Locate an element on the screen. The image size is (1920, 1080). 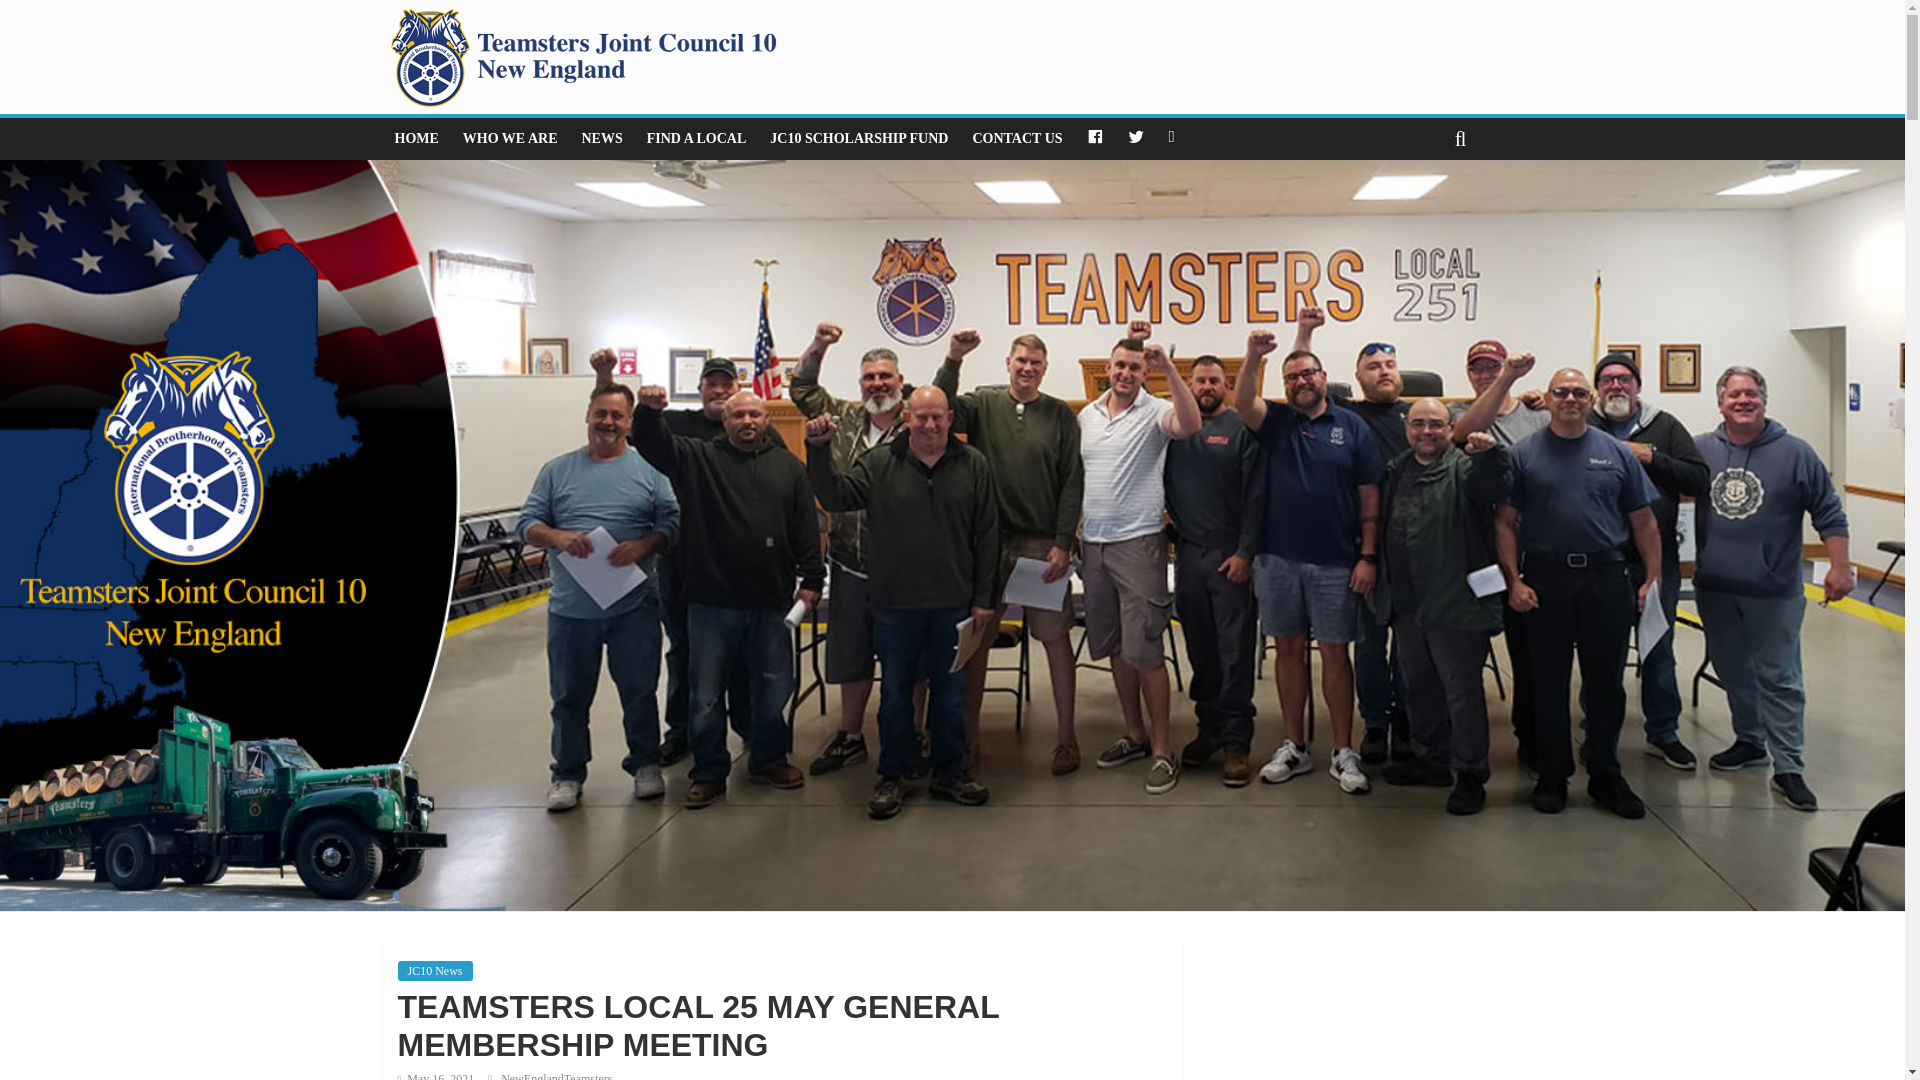
NEWS is located at coordinates (602, 138).